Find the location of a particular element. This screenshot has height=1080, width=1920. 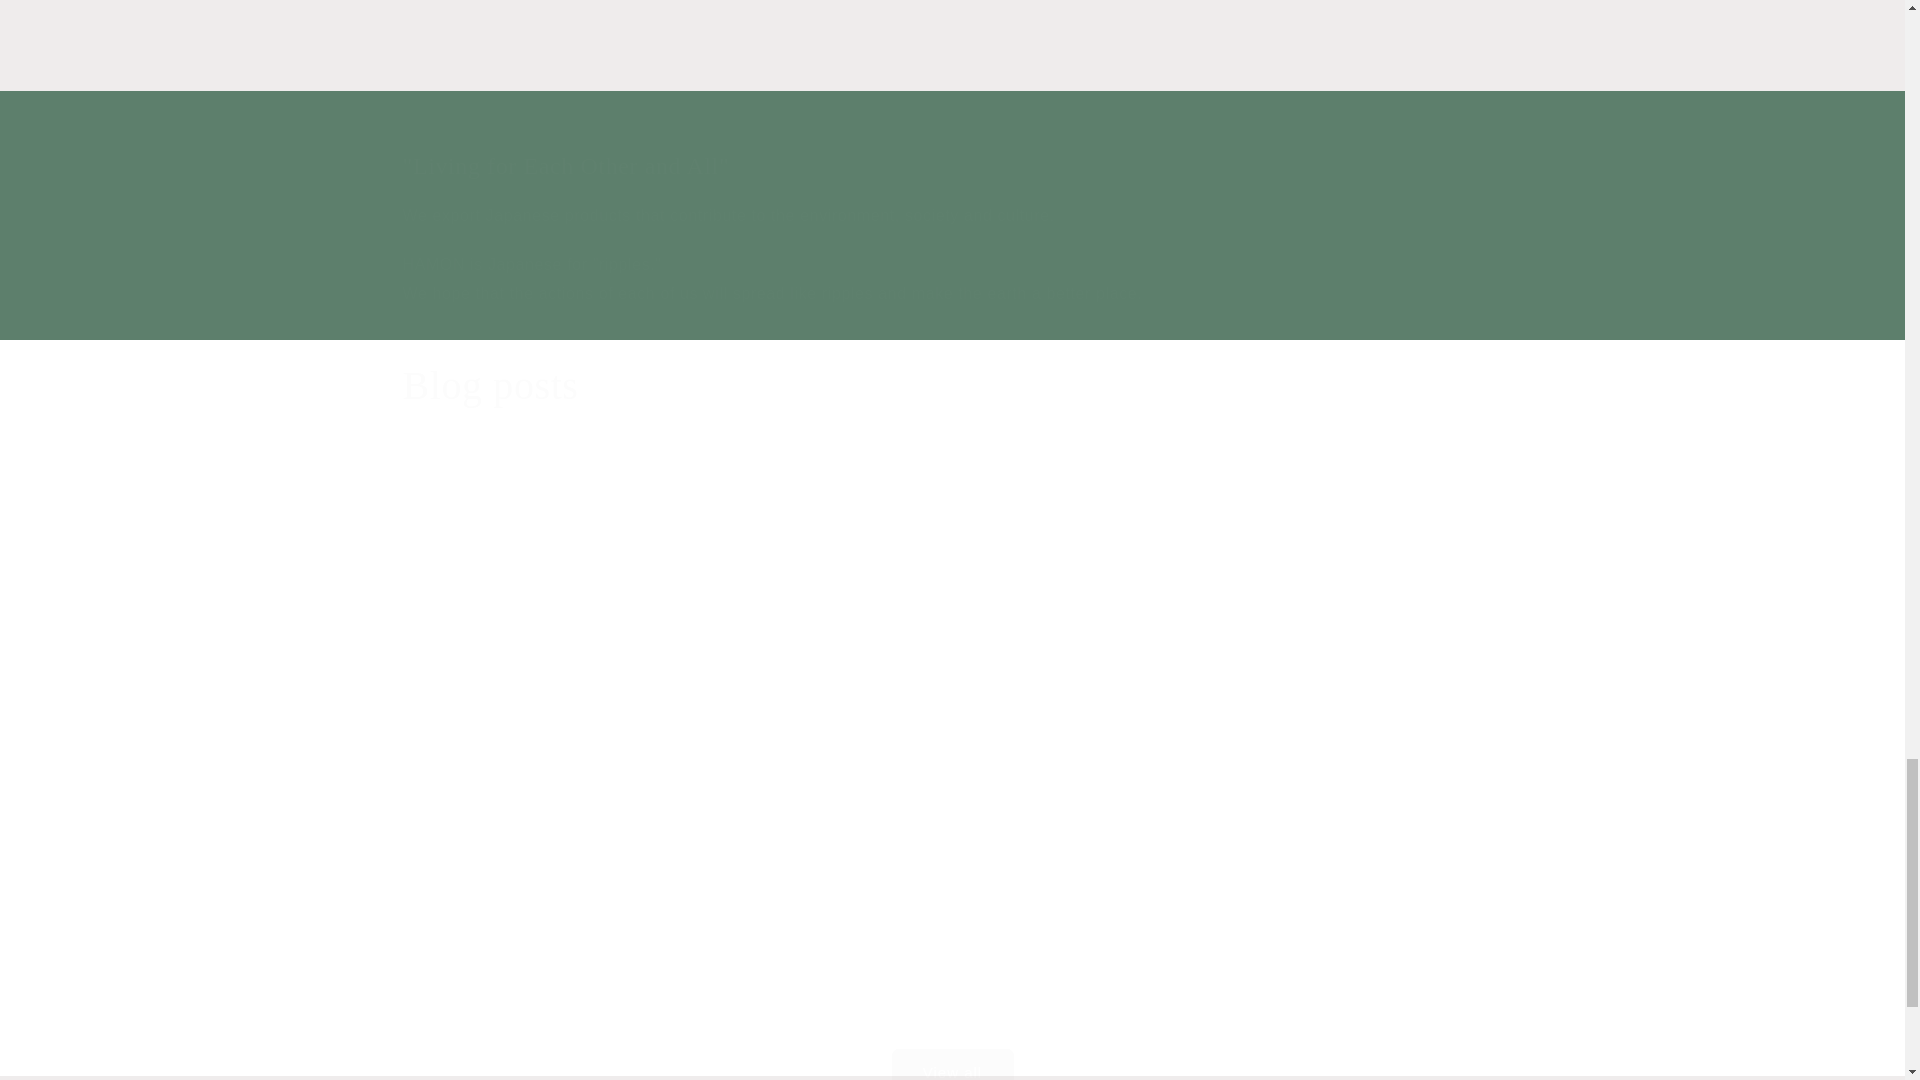

"Living for Each Other and All" is located at coordinates (951, 56).